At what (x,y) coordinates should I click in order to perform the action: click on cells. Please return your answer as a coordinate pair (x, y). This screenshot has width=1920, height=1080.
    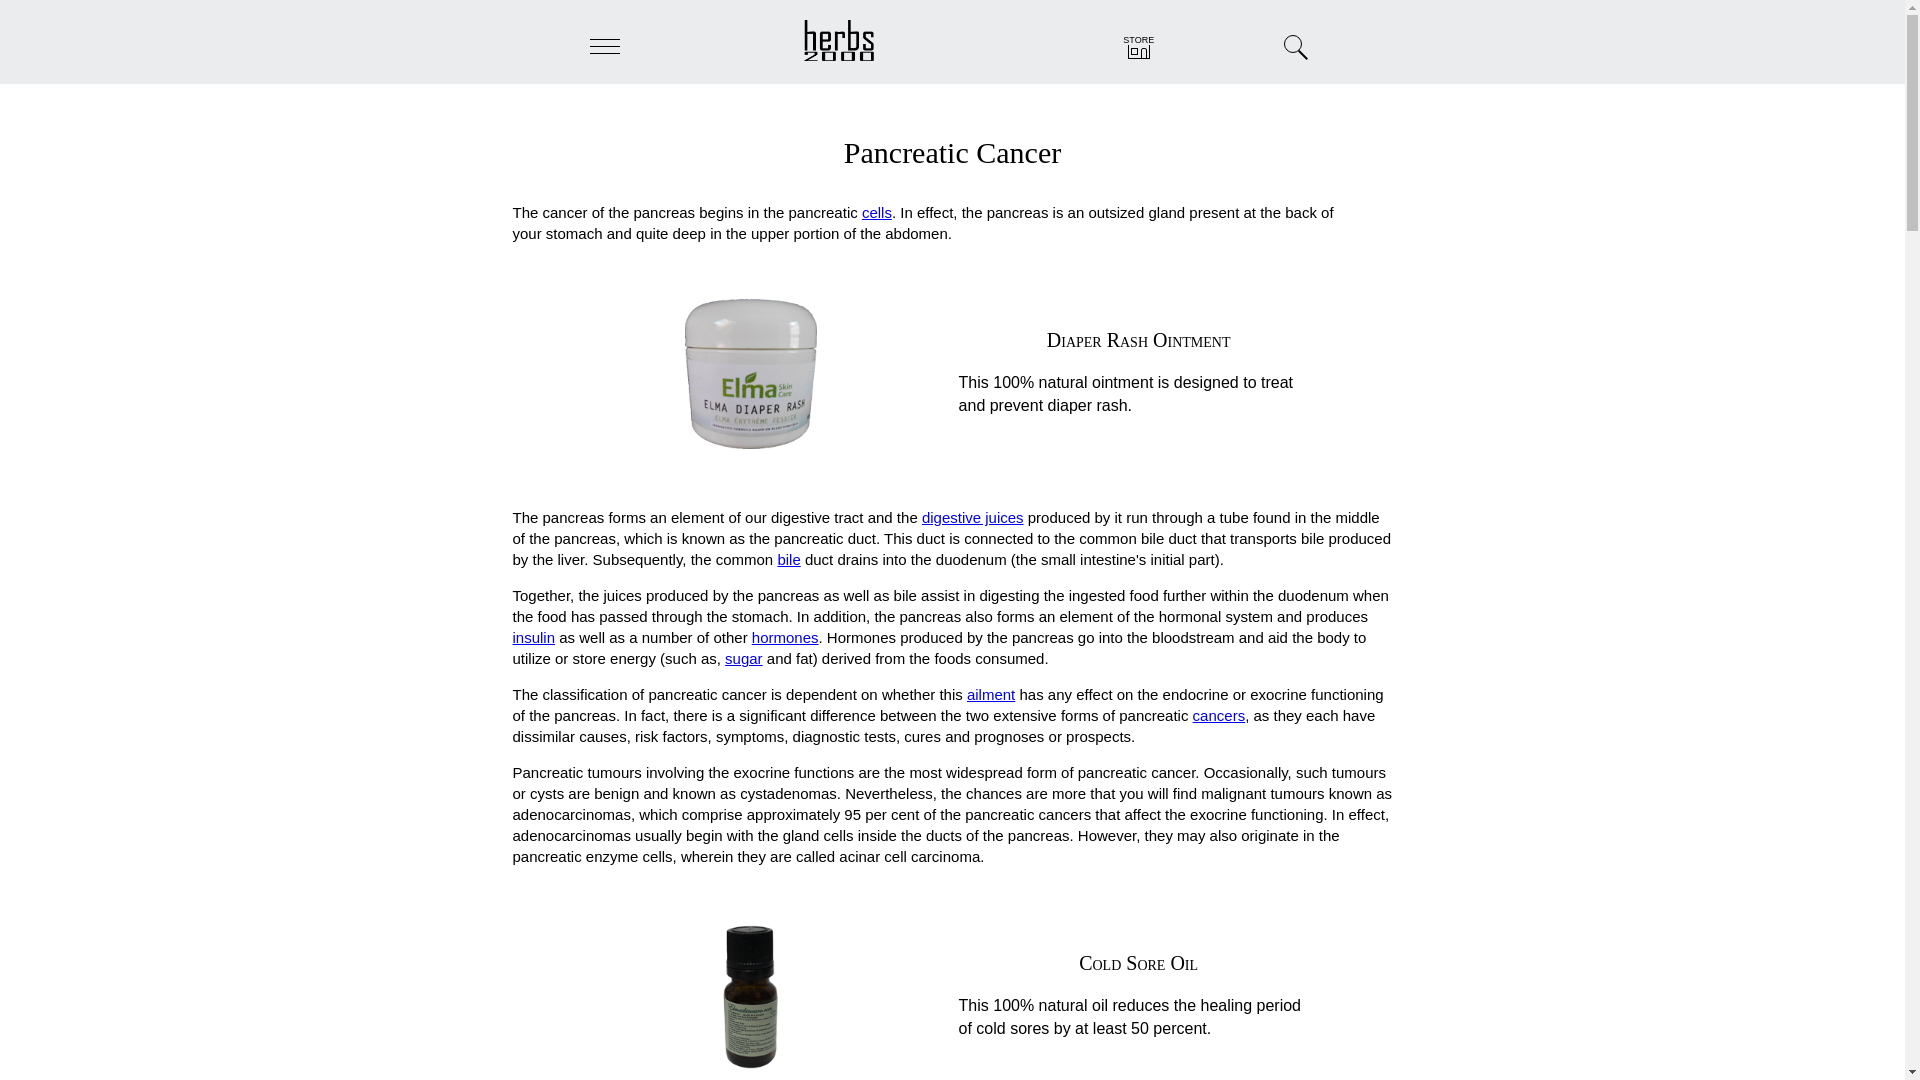
    Looking at the image, I should click on (877, 212).